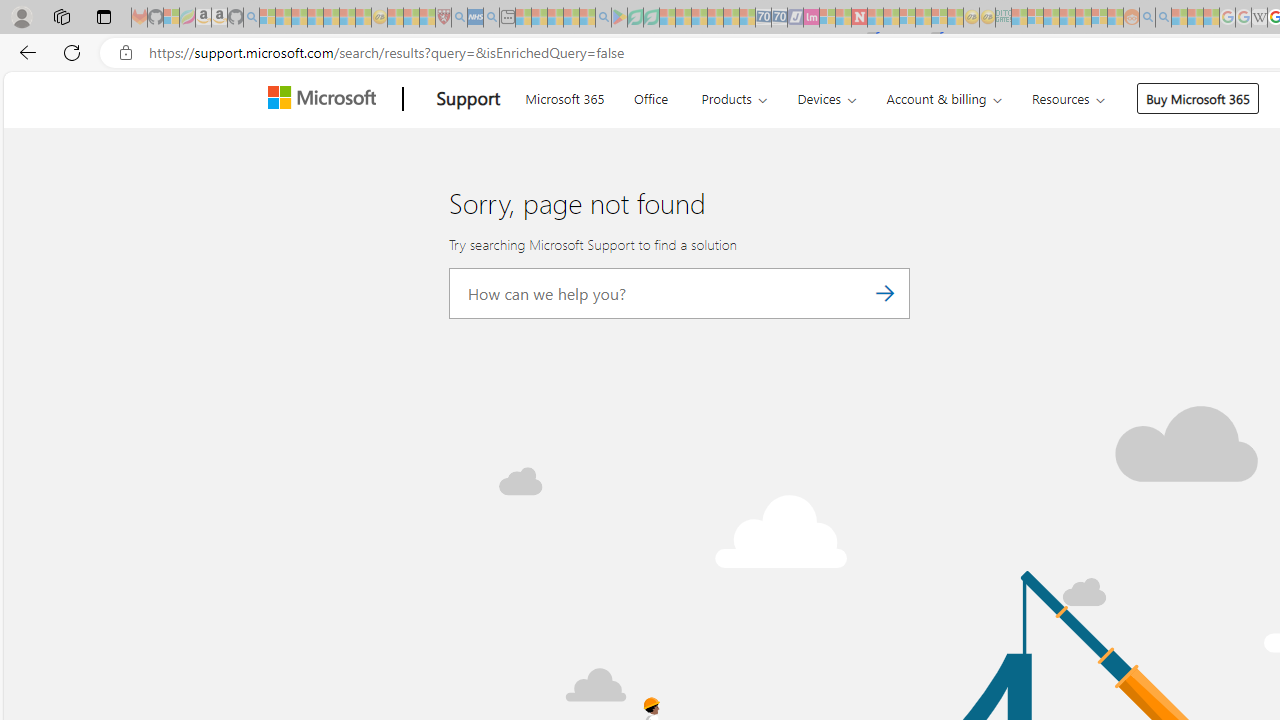 The height and width of the screenshot is (720, 1280). I want to click on google - Search - Sleeping, so click(603, 18).